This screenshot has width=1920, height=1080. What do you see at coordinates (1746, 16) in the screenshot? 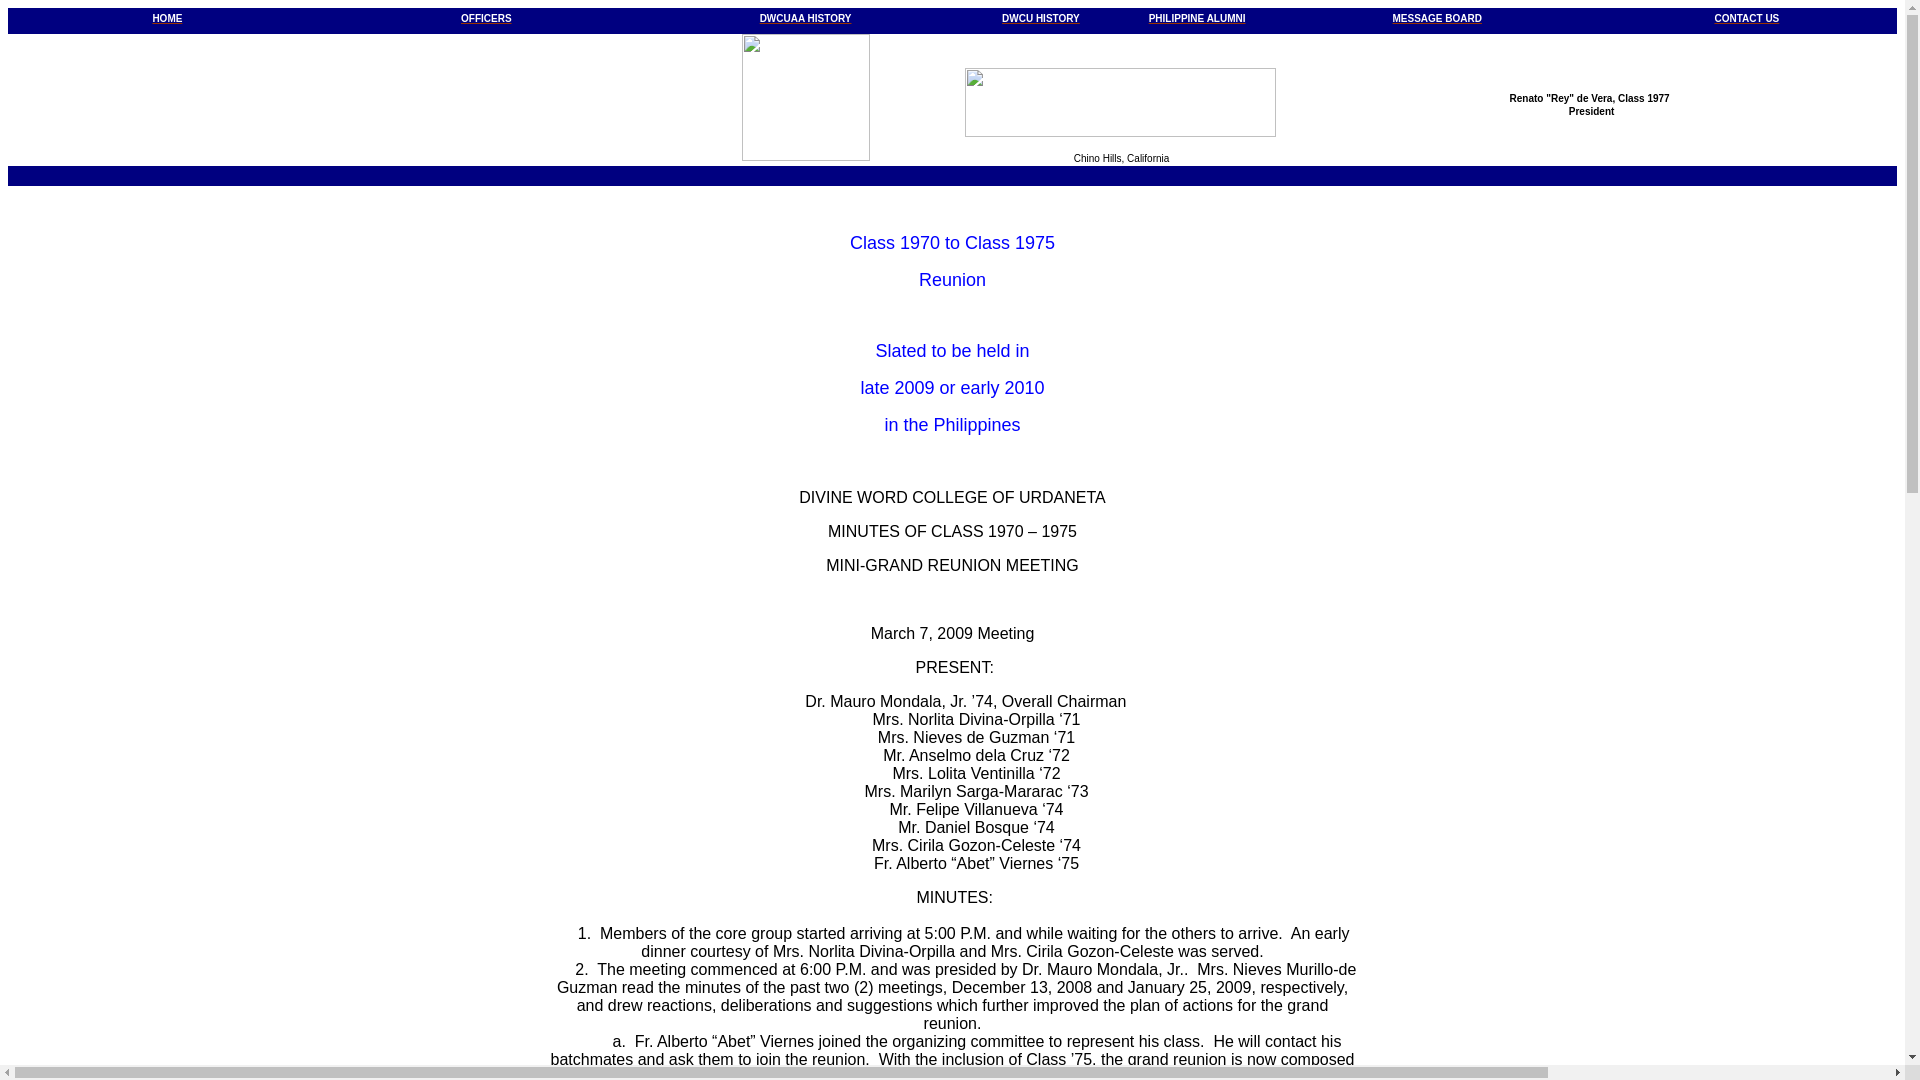
I see `CONTACT US` at bounding box center [1746, 16].